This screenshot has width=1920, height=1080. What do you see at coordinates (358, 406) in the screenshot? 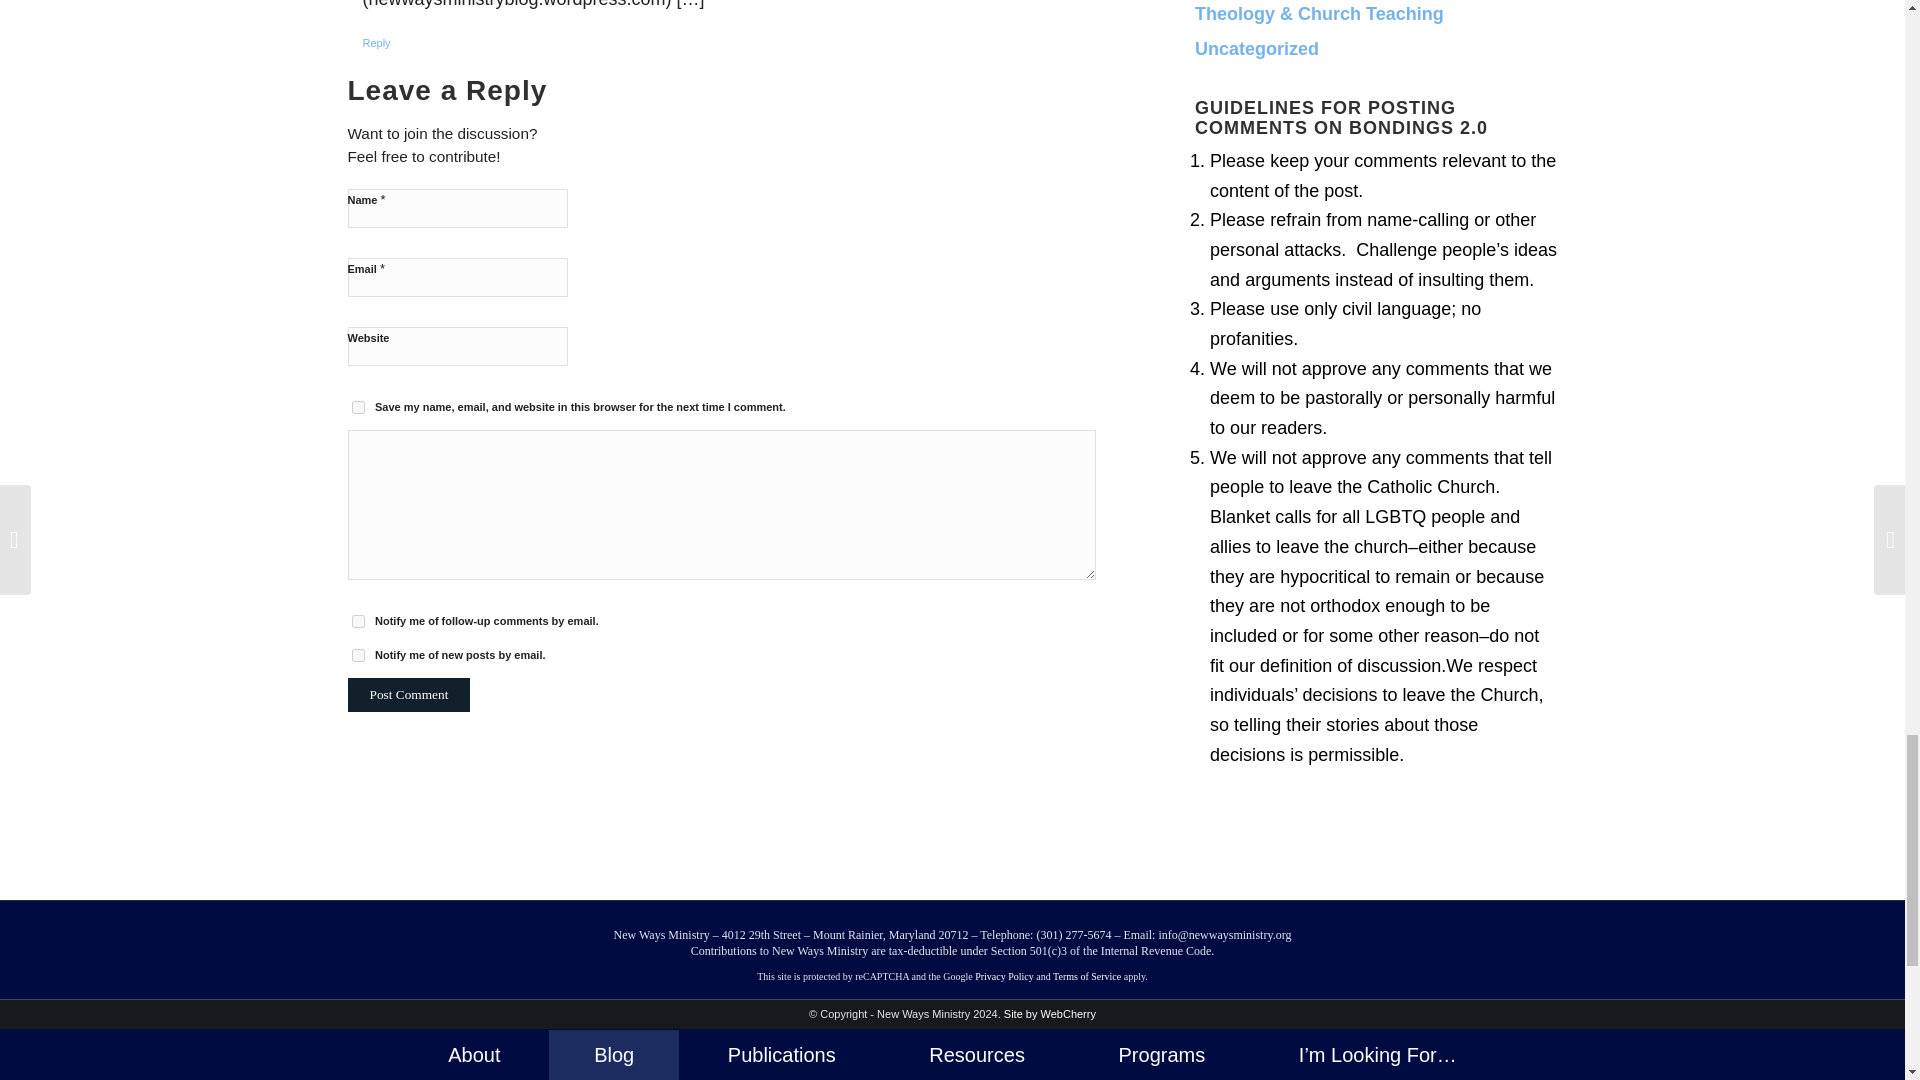
I see `yes` at bounding box center [358, 406].